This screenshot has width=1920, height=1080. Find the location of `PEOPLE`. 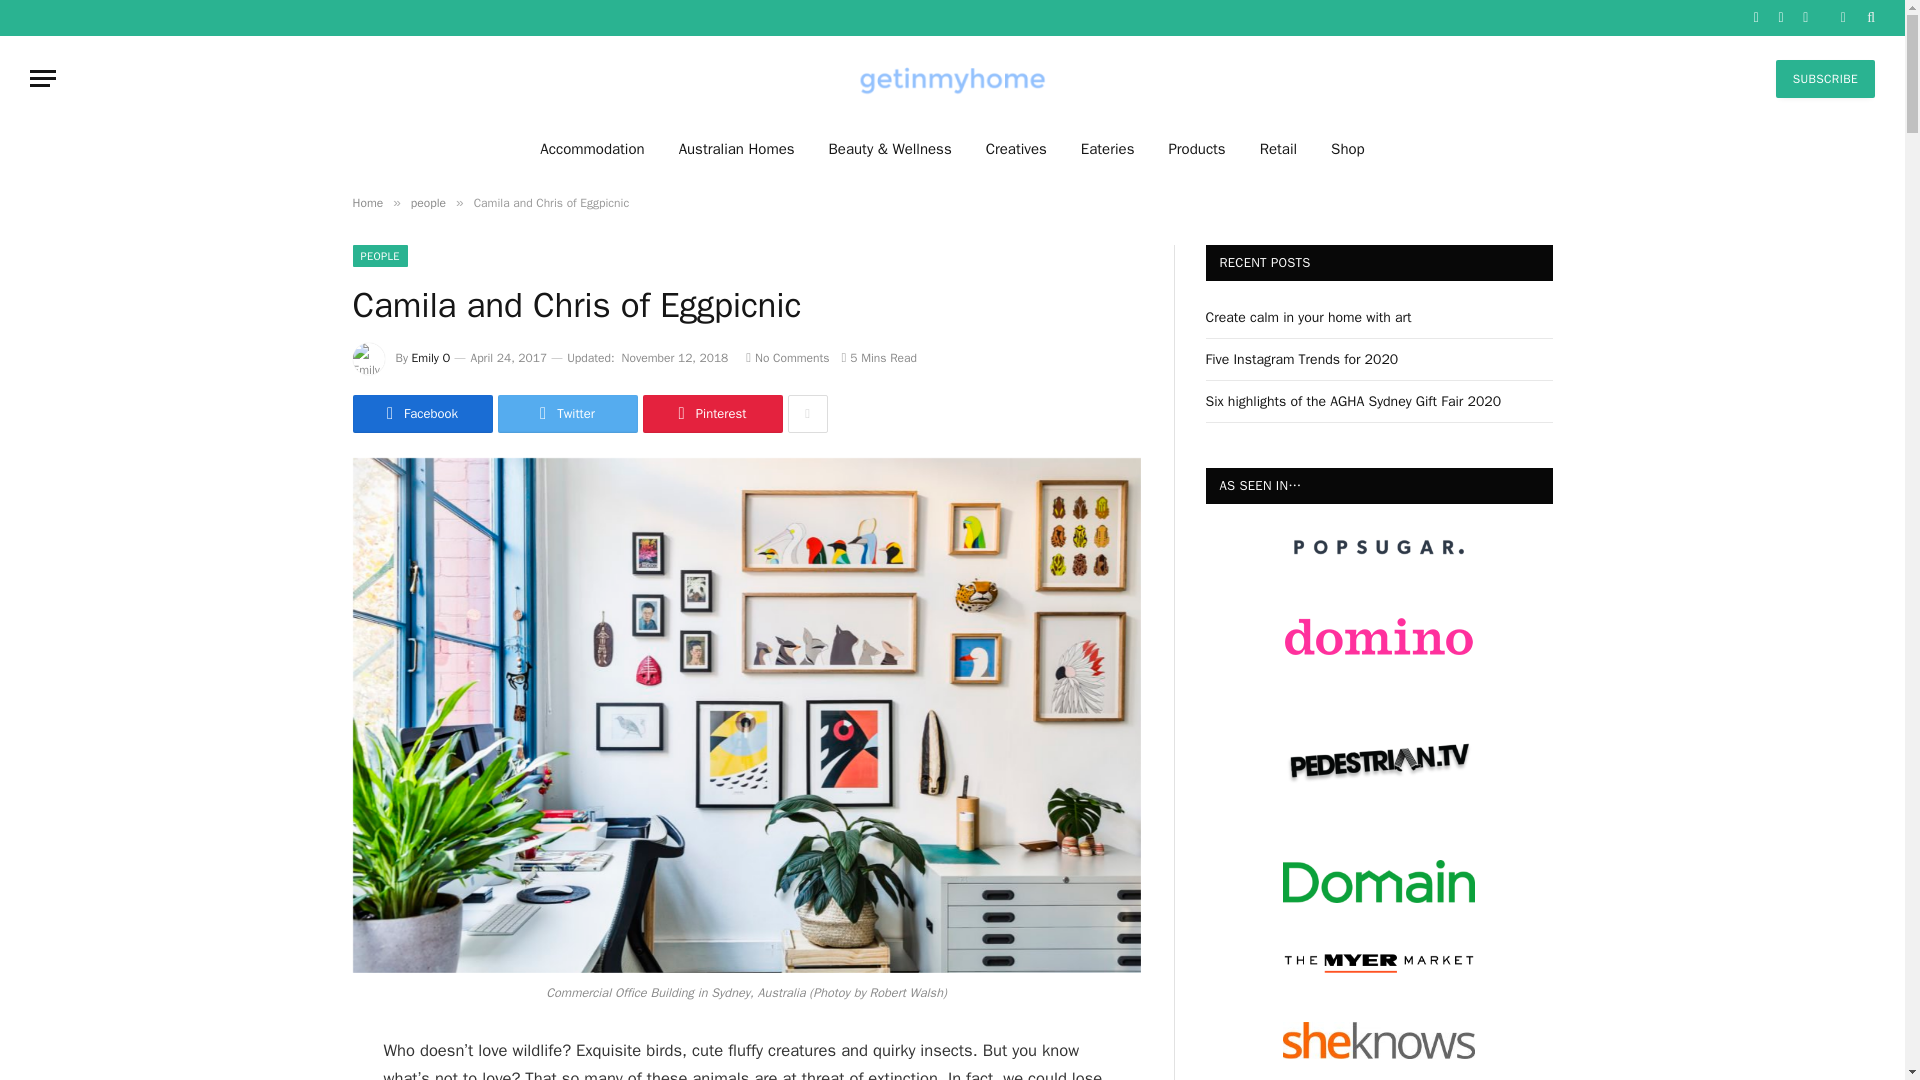

PEOPLE is located at coordinates (379, 256).